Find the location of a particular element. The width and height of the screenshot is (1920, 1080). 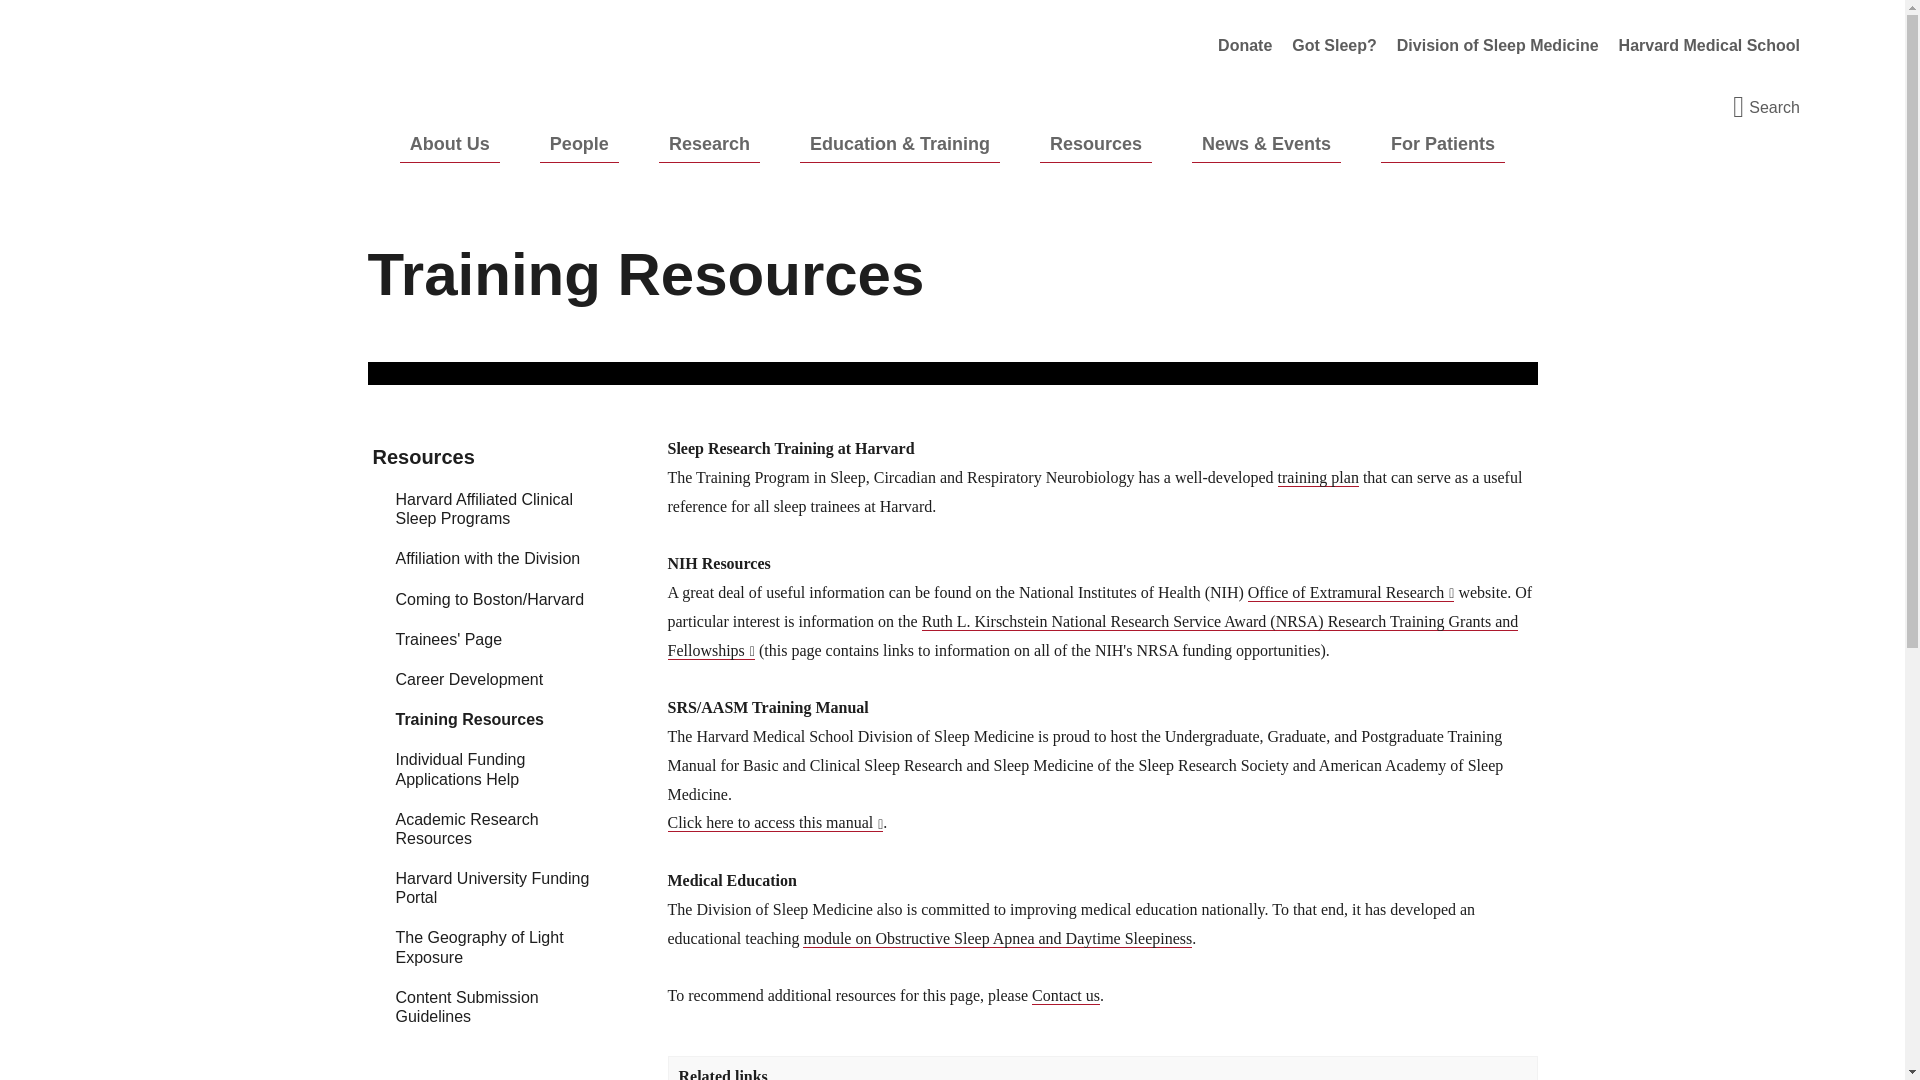

About Us is located at coordinates (449, 144).